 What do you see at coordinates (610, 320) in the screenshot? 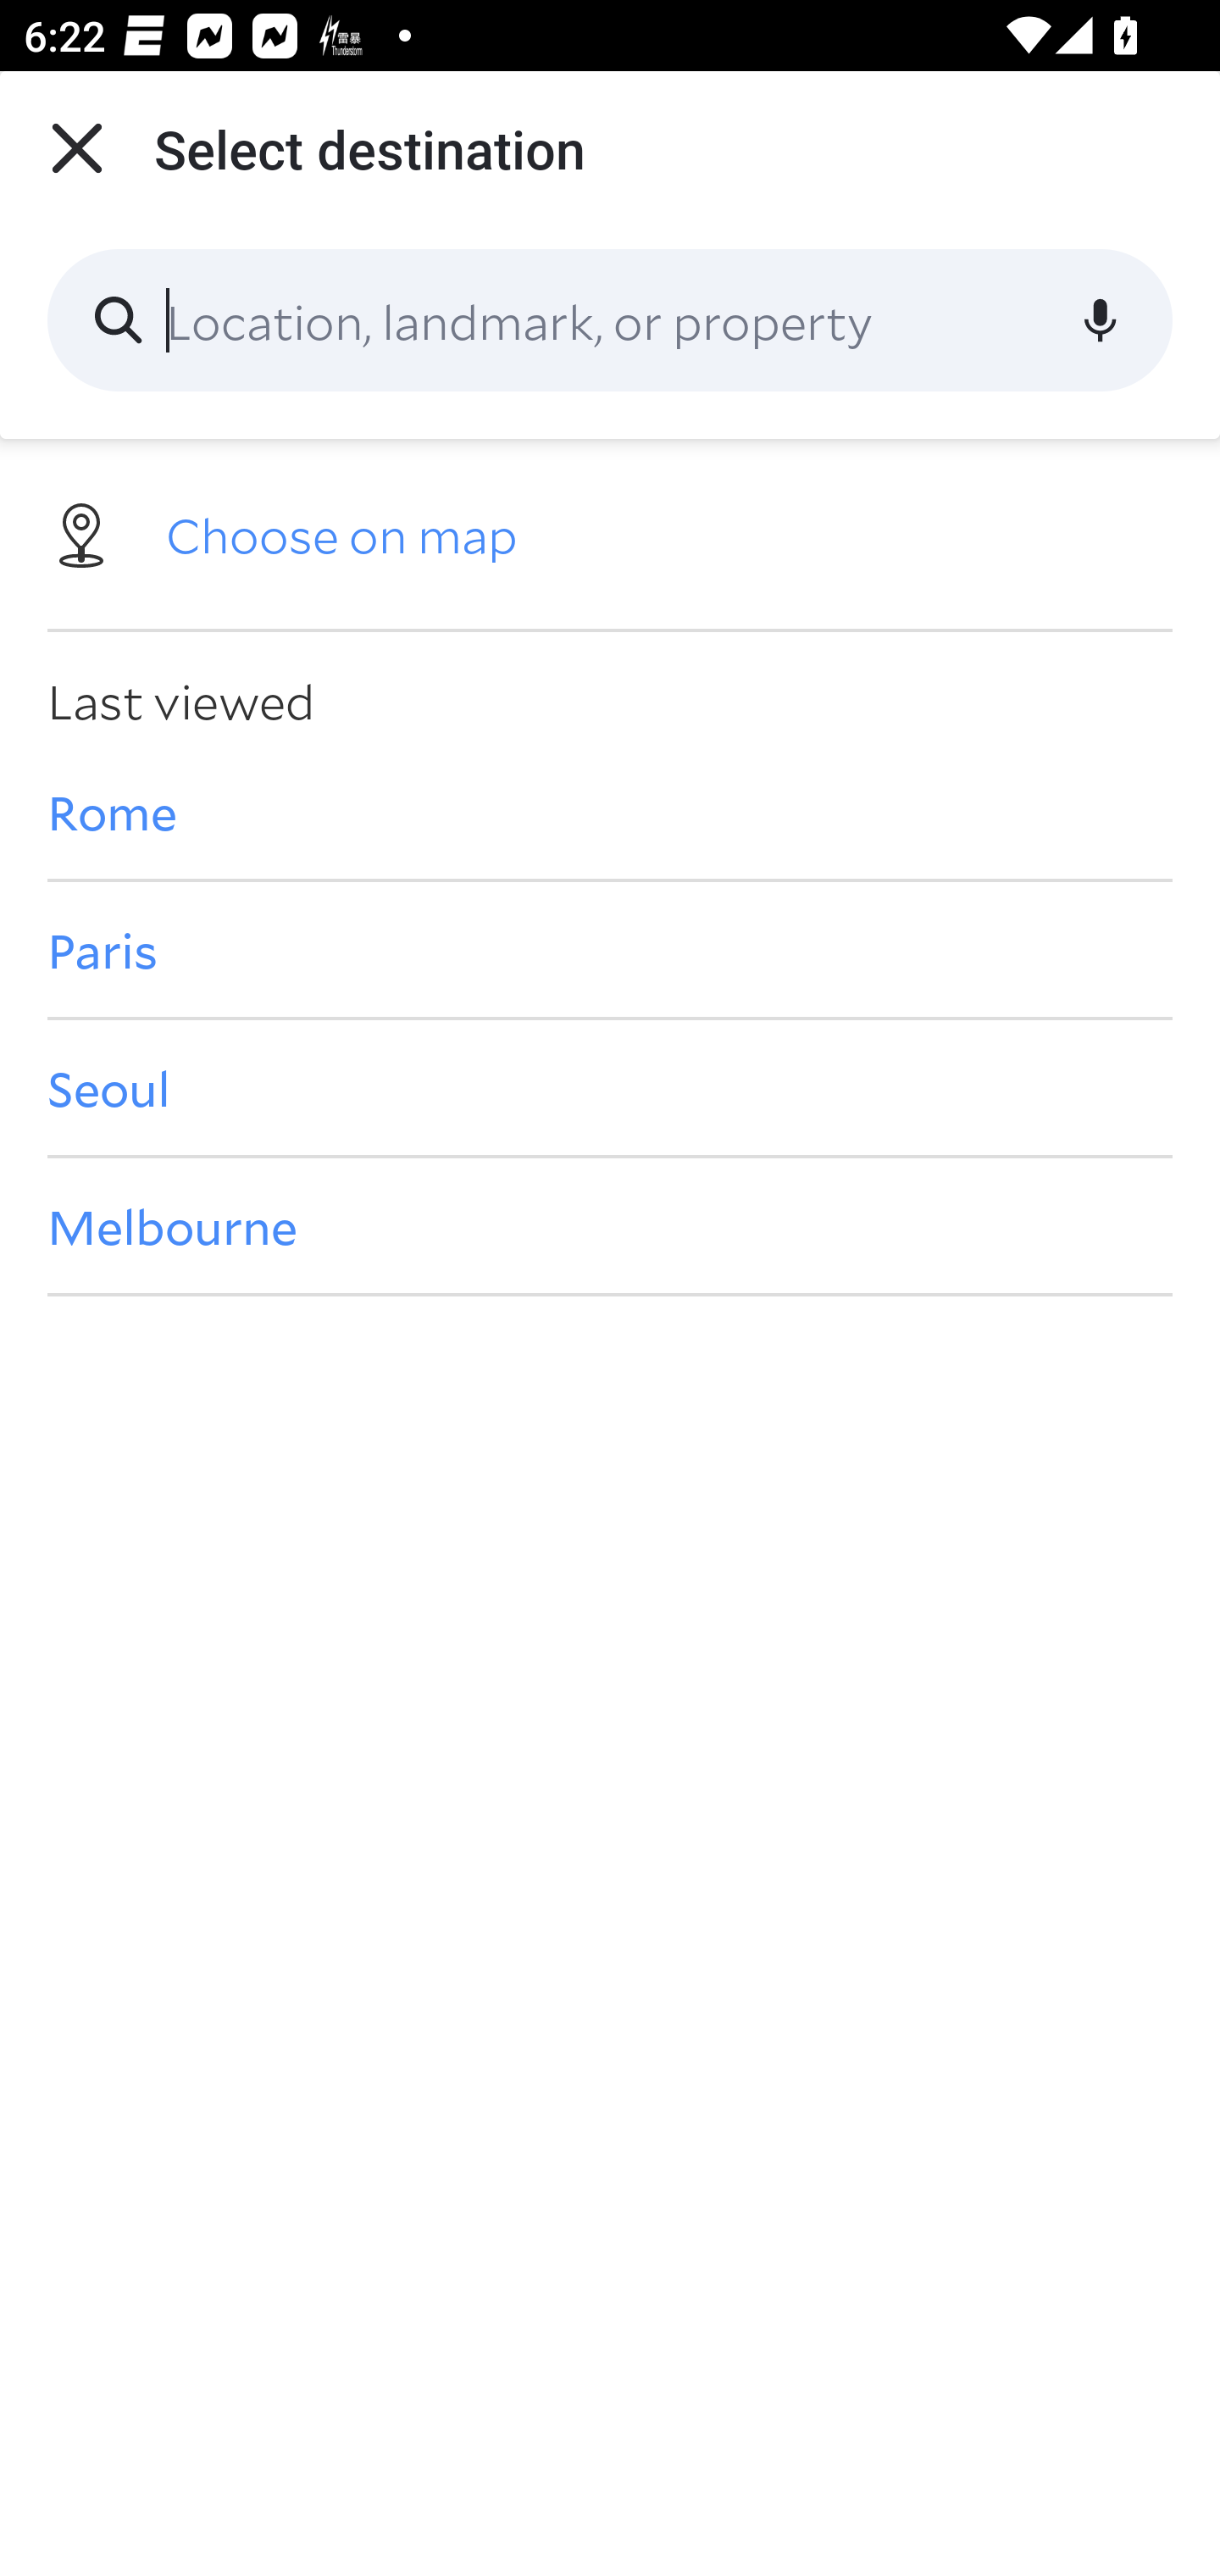
I see `Location, landmark, or property` at bounding box center [610, 320].